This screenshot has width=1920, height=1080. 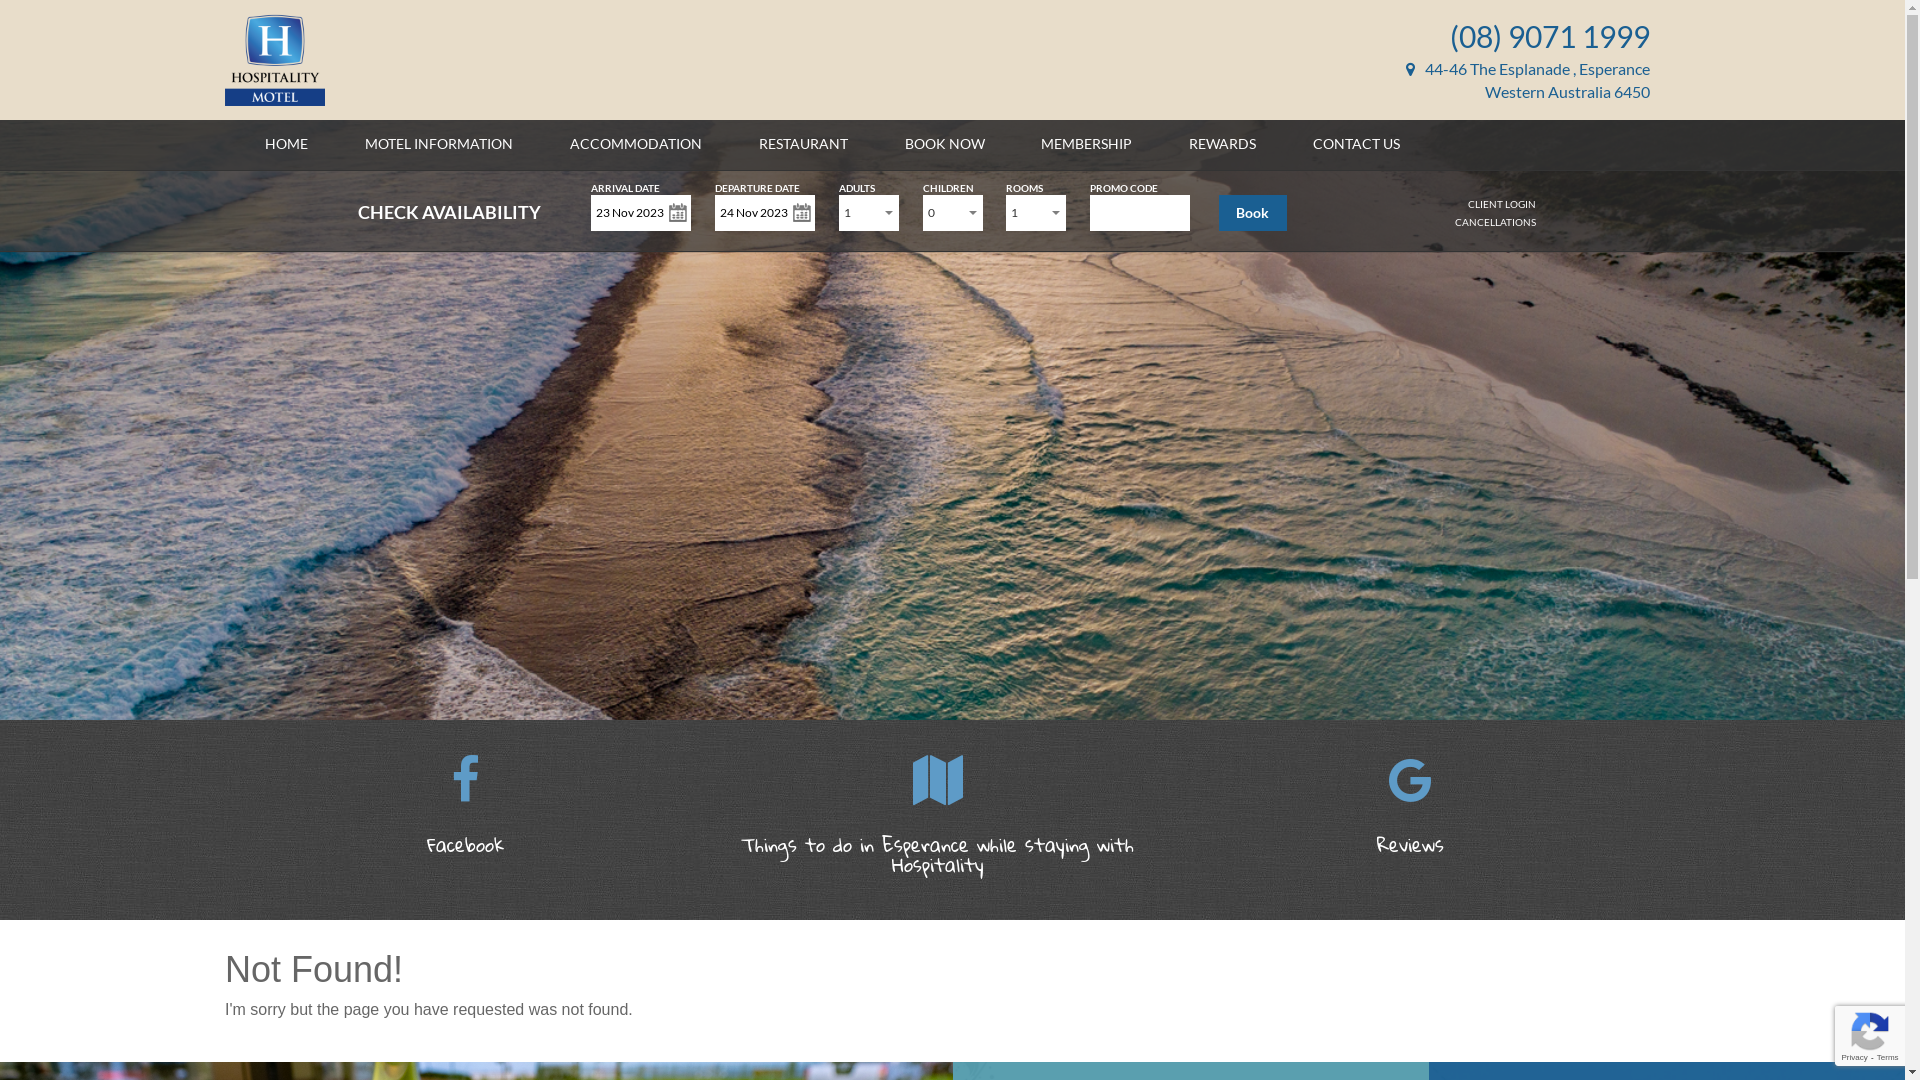 What do you see at coordinates (1222, 144) in the screenshot?
I see `REWARDS` at bounding box center [1222, 144].